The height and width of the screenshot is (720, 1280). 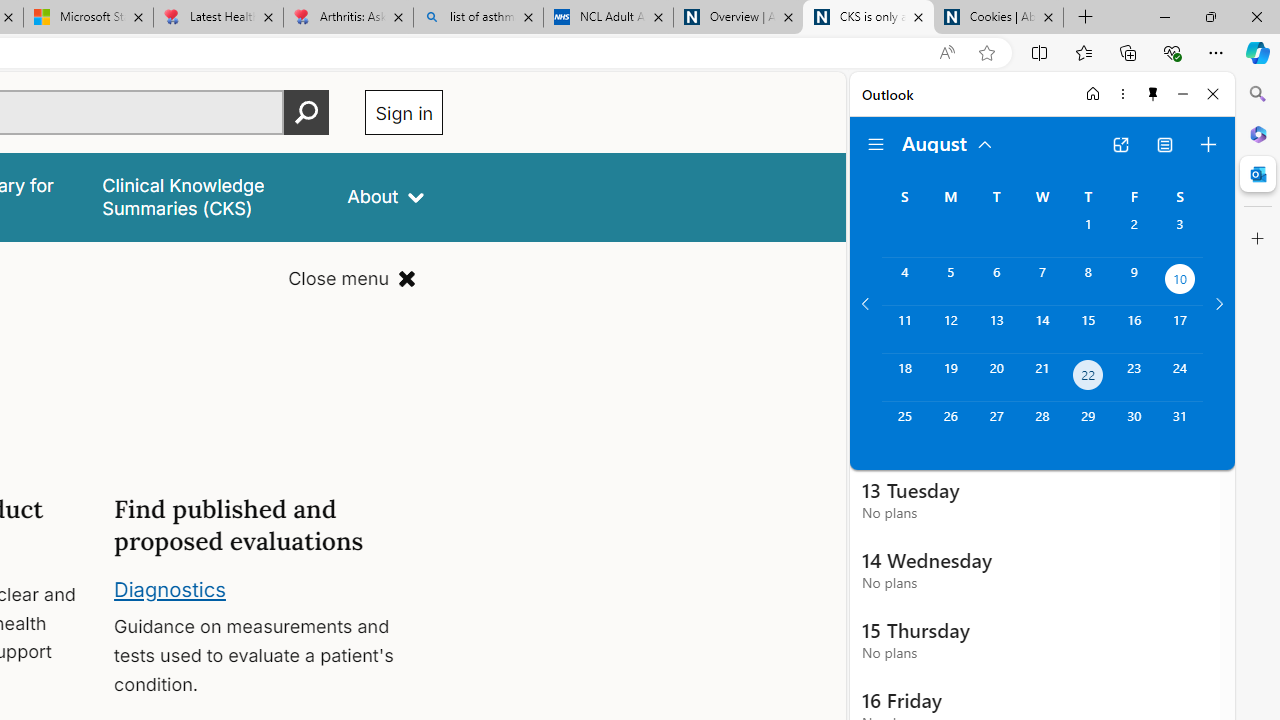 I want to click on Folder navigation, so click(x=876, y=144).